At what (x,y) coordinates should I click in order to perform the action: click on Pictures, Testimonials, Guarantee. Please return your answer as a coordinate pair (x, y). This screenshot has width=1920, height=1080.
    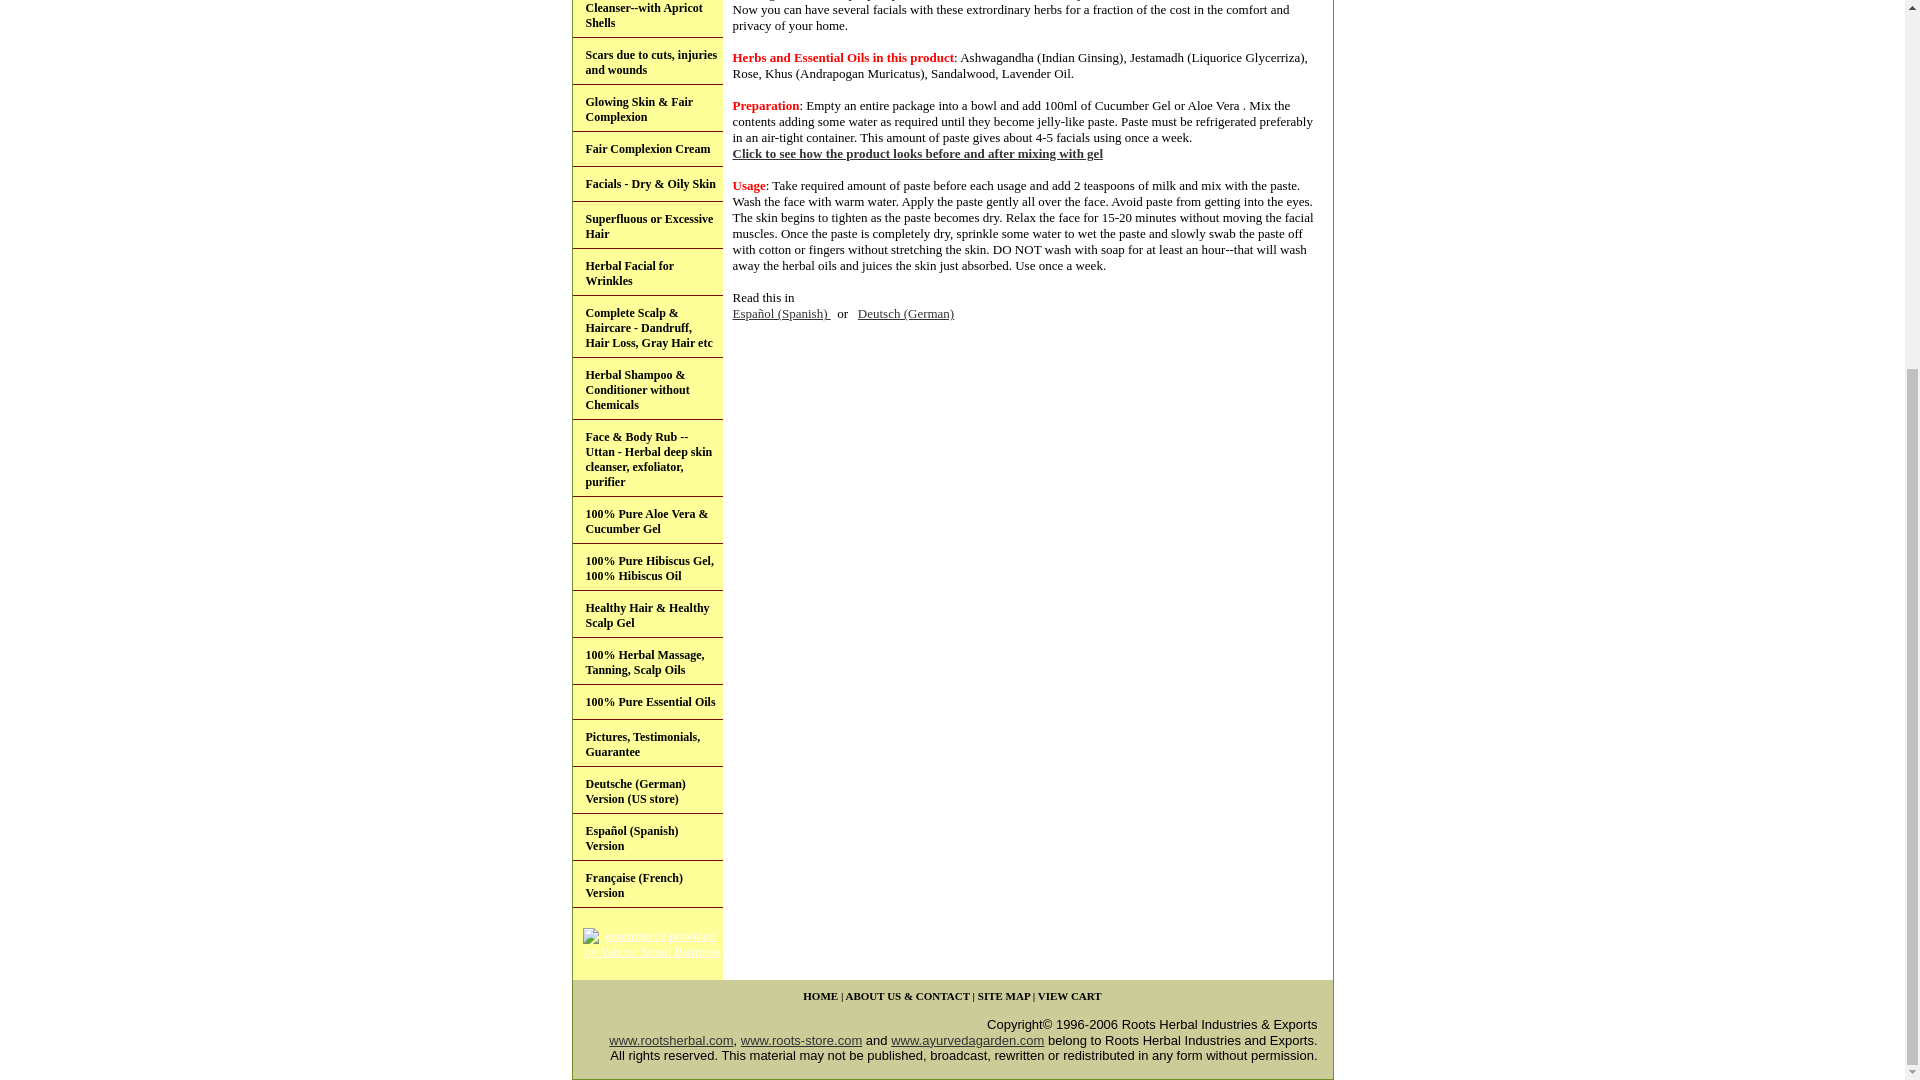
    Looking at the image, I should click on (646, 743).